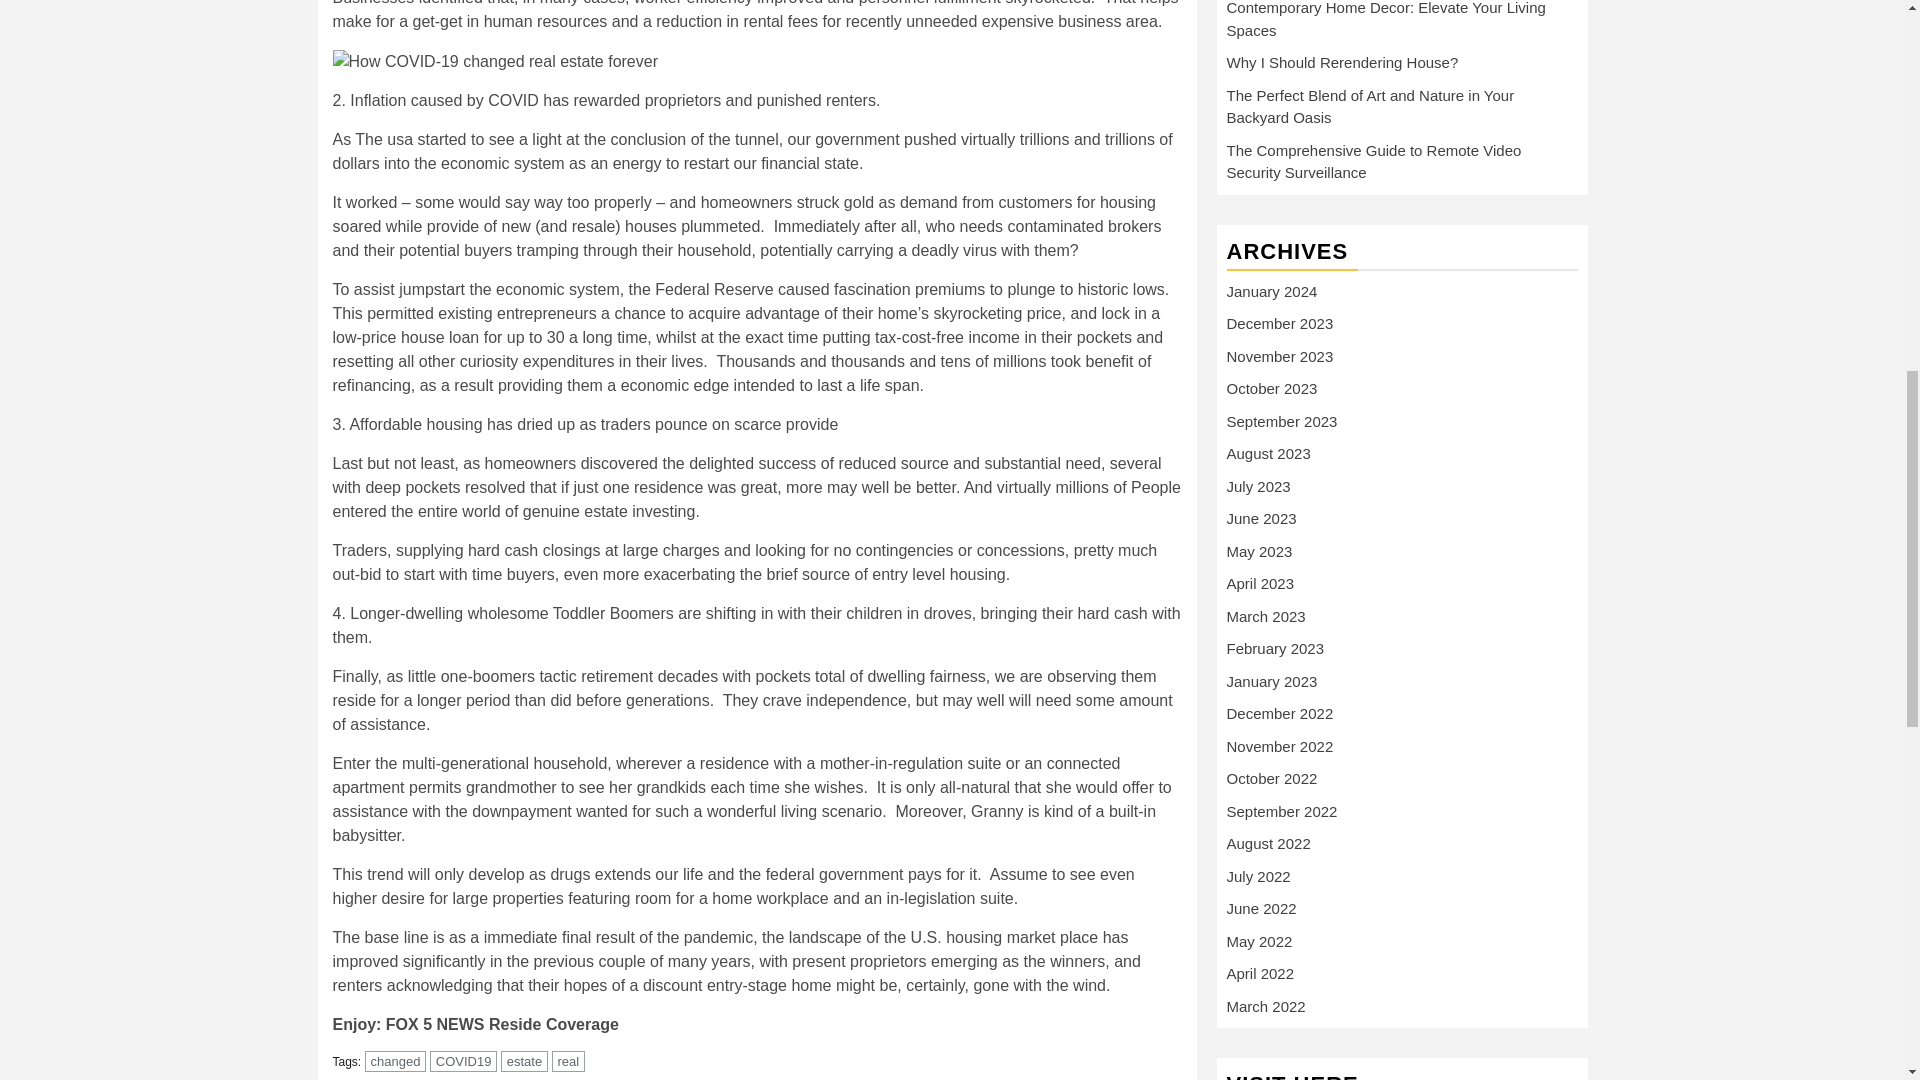  Describe the element at coordinates (395, 1061) in the screenshot. I see `changed` at that location.